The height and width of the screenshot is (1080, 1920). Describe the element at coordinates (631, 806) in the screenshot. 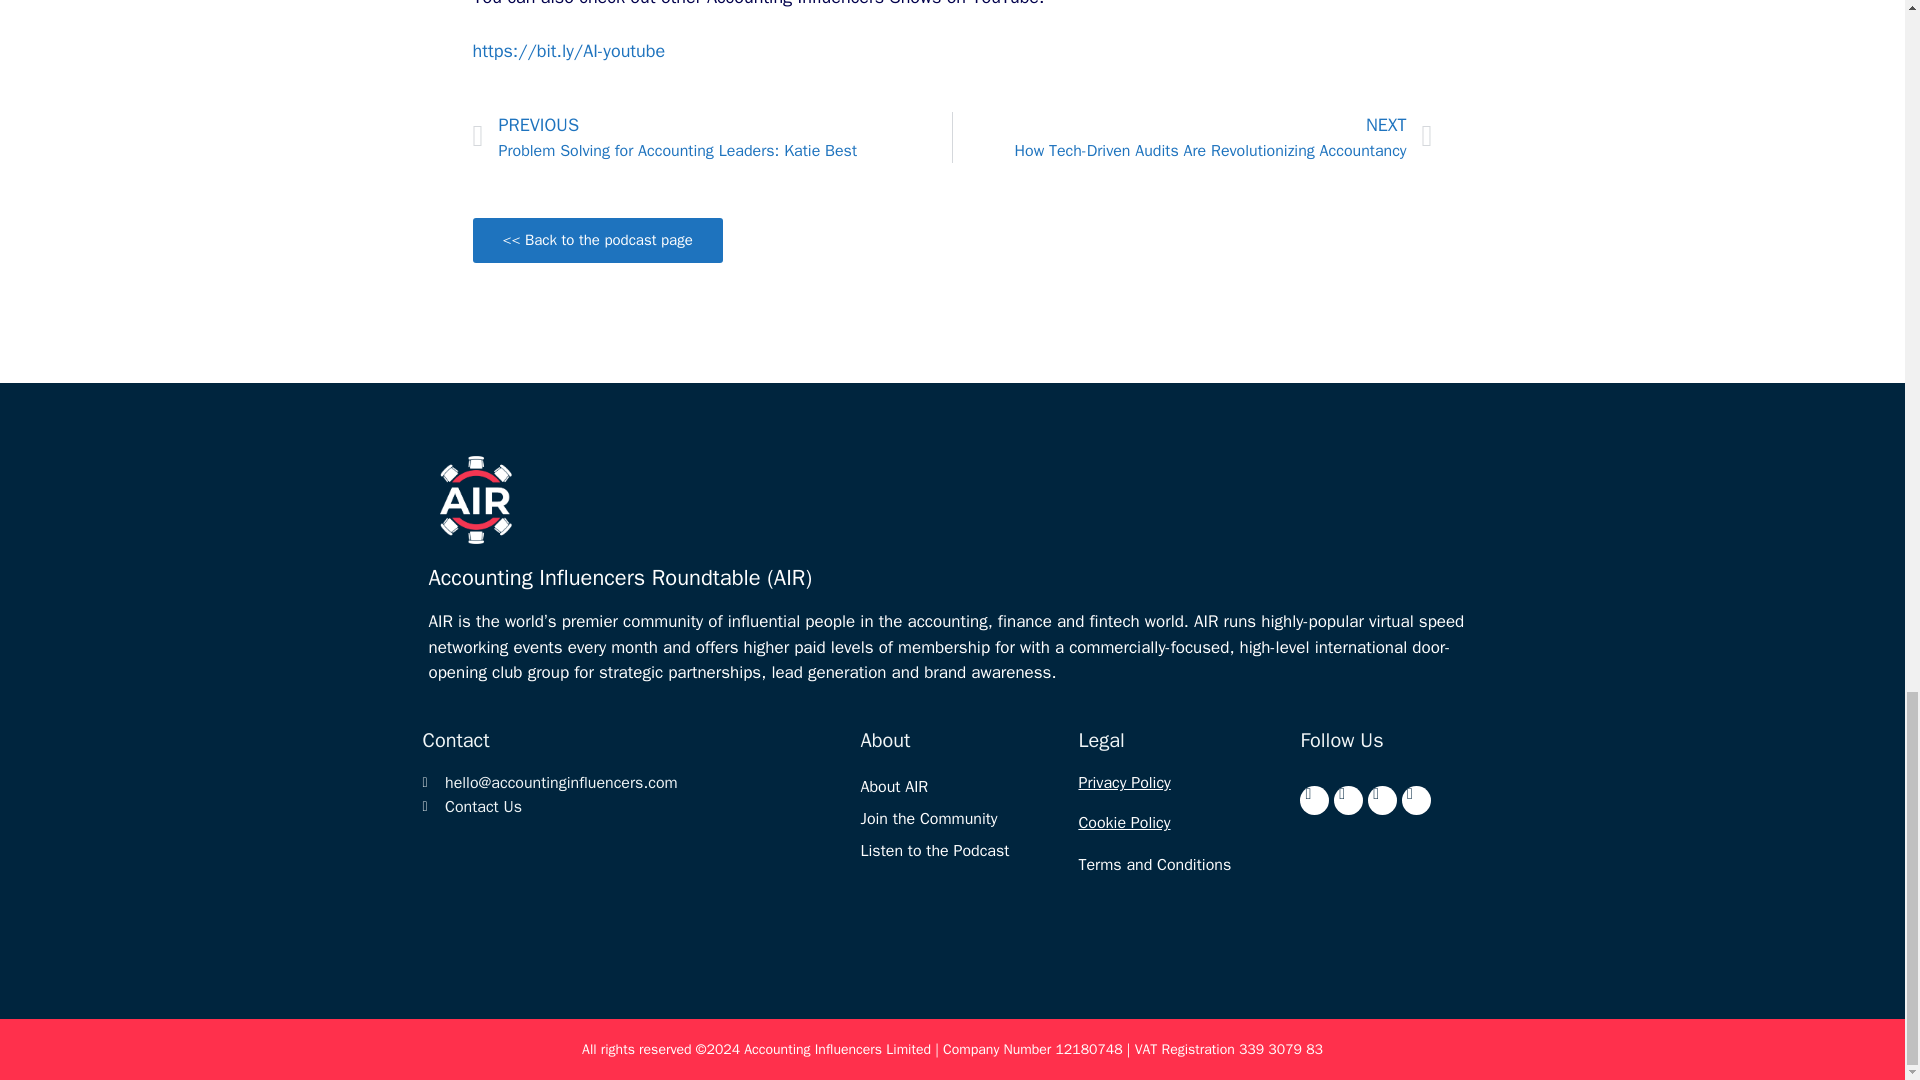

I see `Listen to the Podcast` at that location.